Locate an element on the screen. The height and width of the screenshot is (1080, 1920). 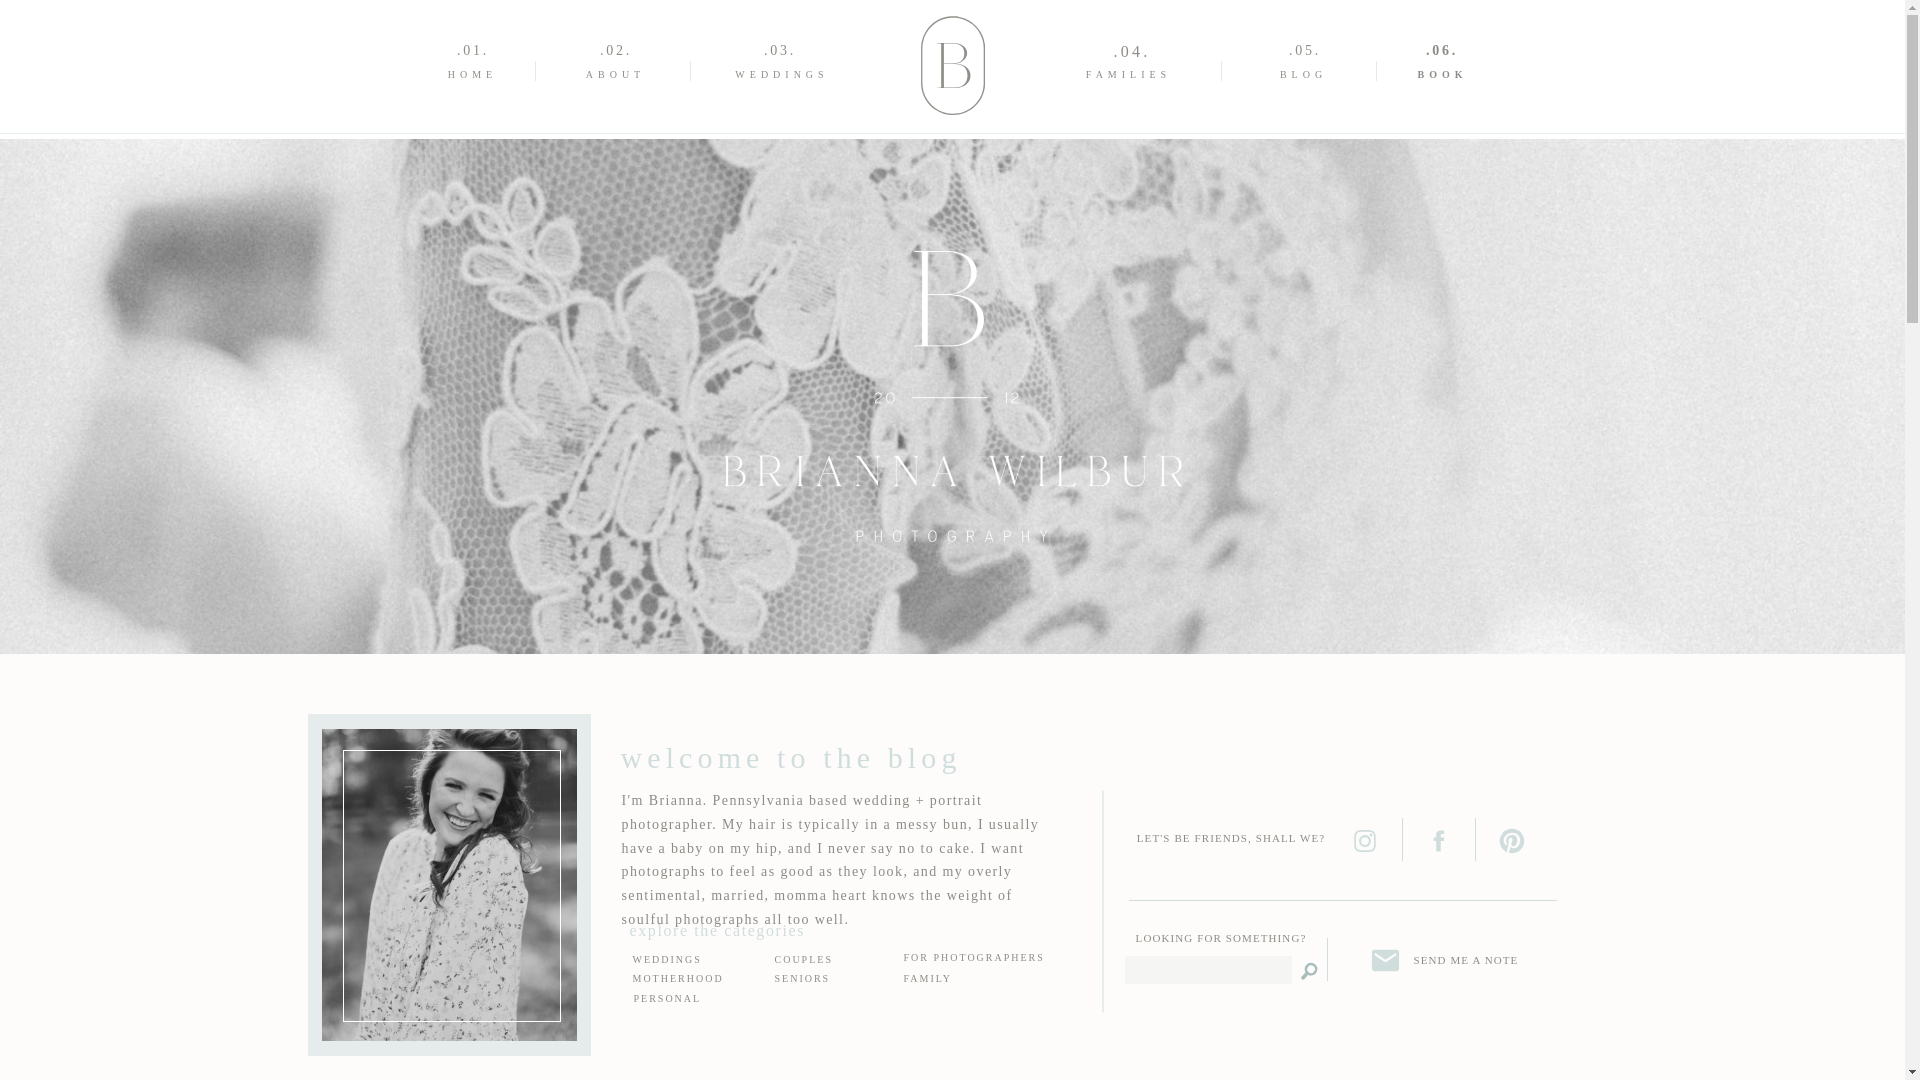
FAMILY is located at coordinates (934, 983).